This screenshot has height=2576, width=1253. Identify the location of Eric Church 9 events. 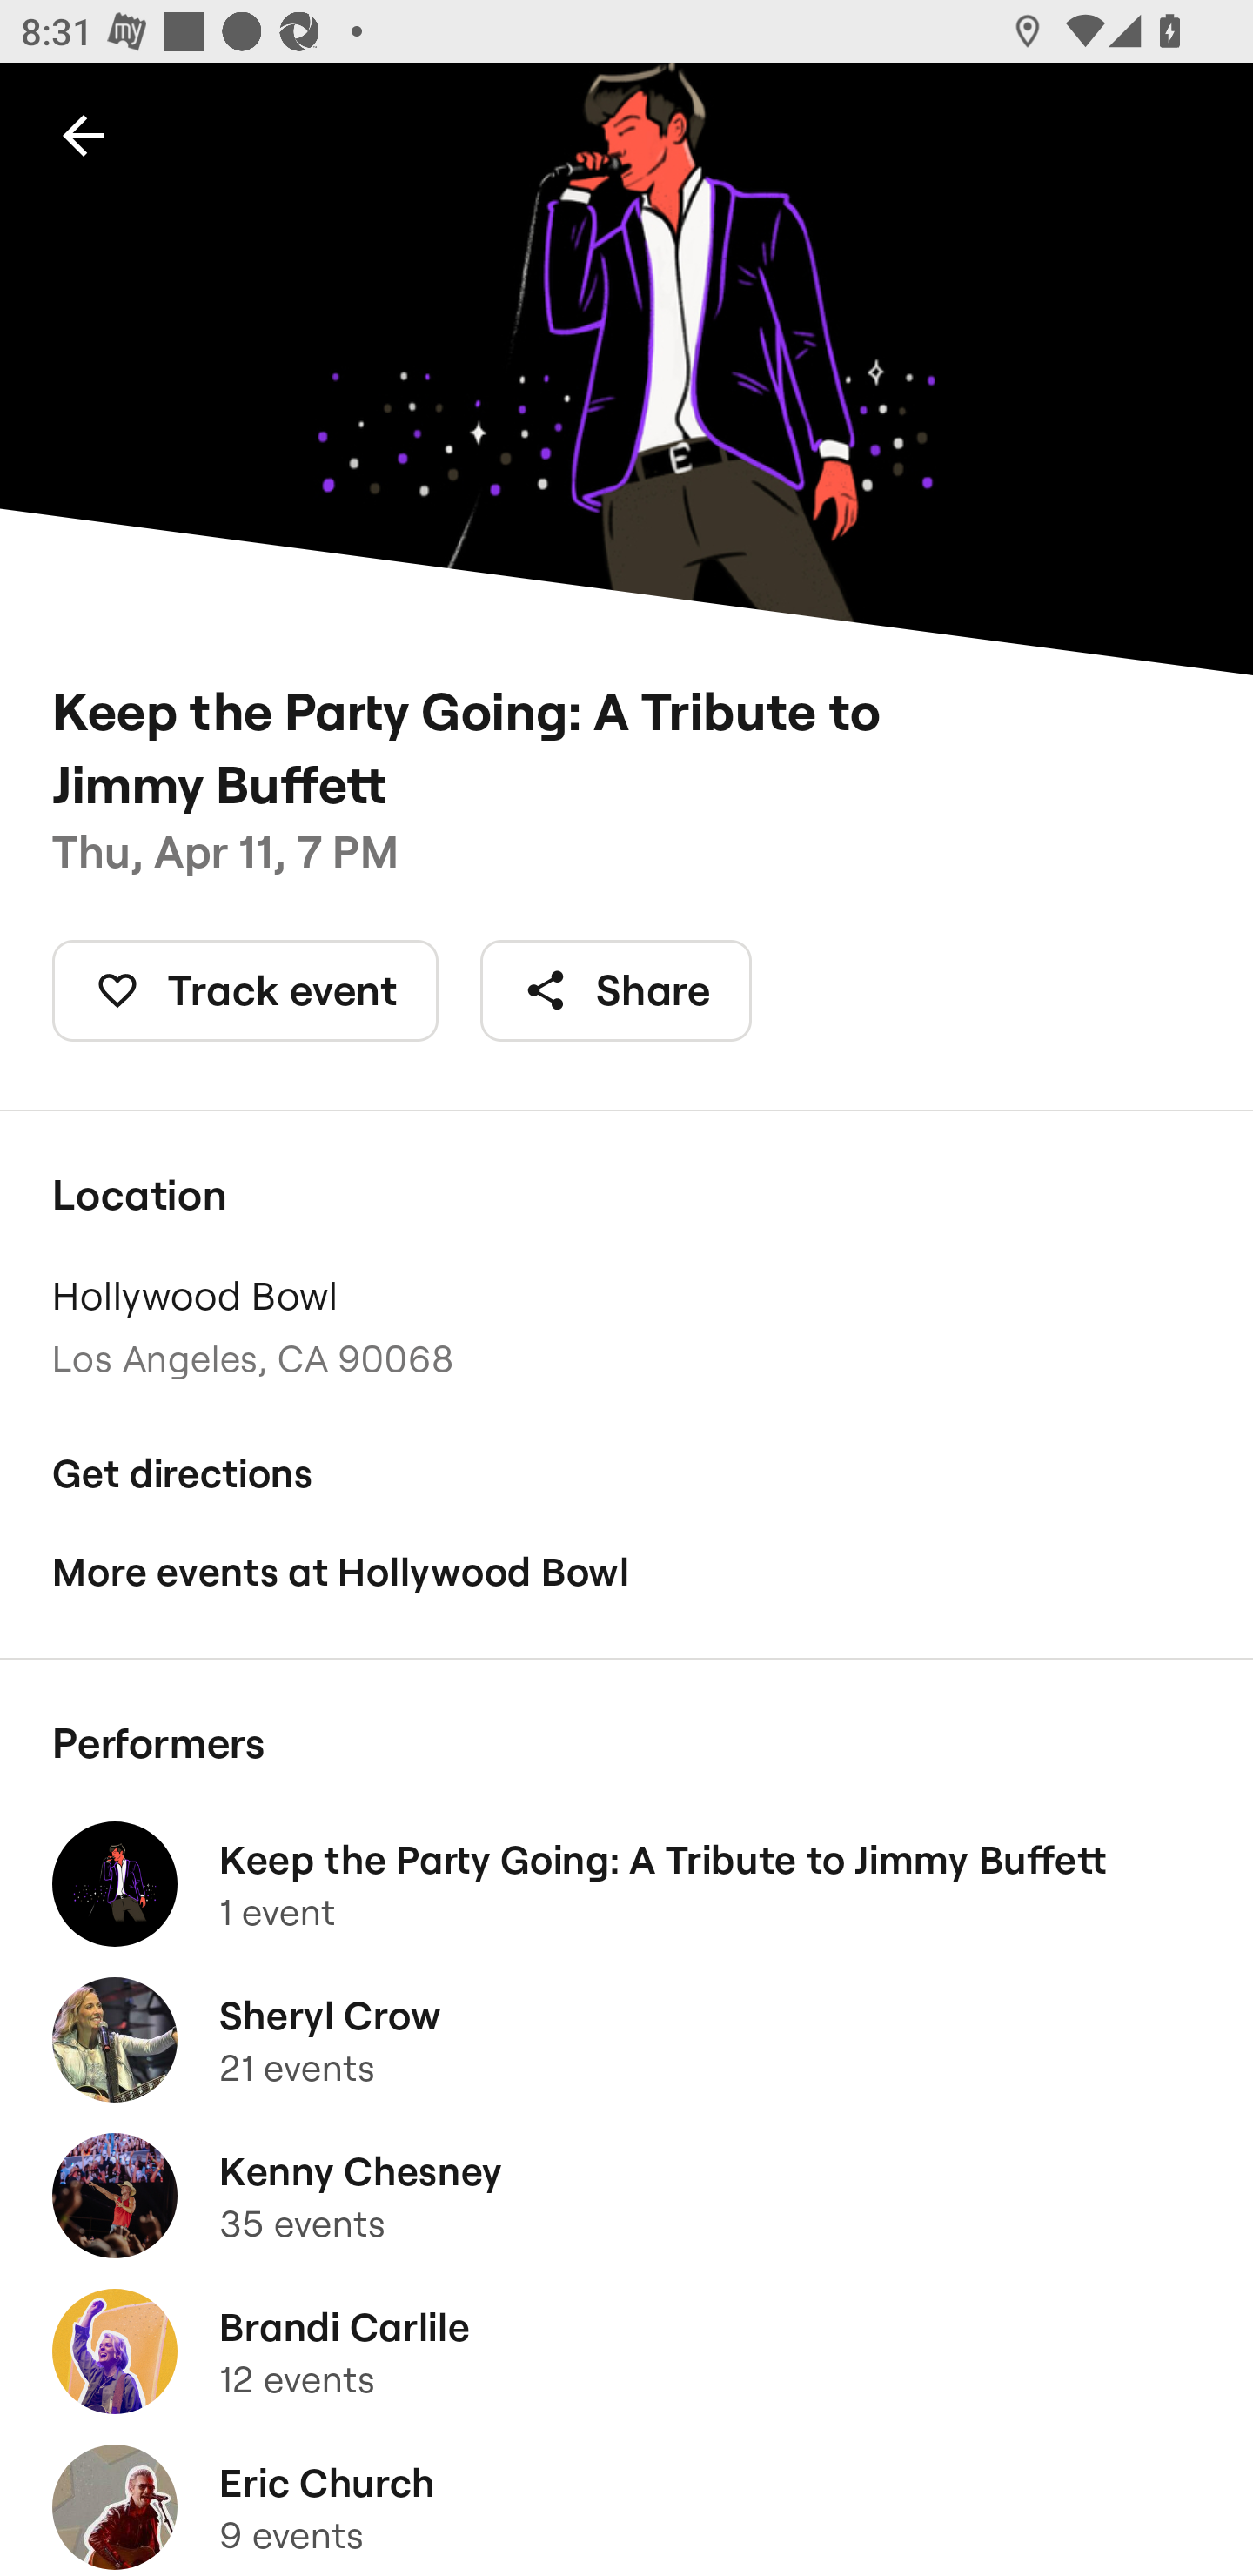
(626, 2503).